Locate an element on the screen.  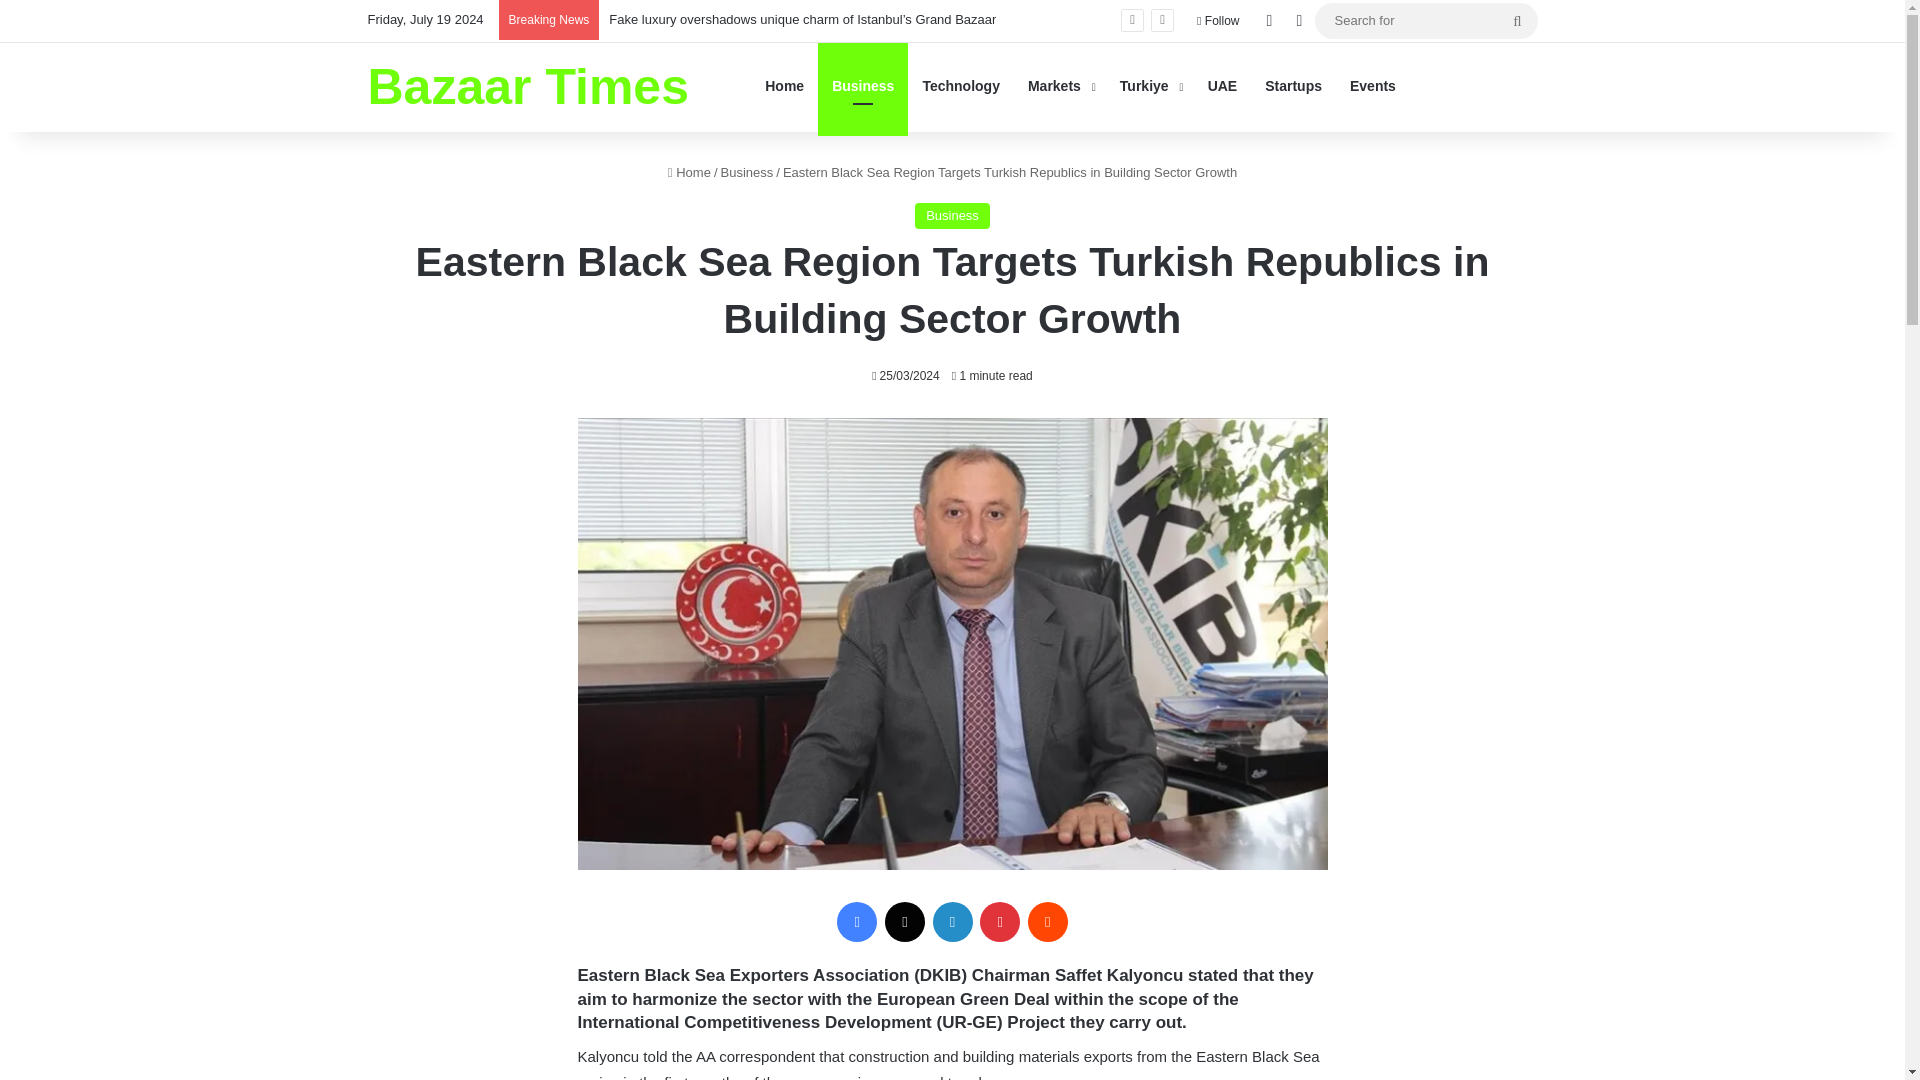
Business is located at coordinates (952, 216).